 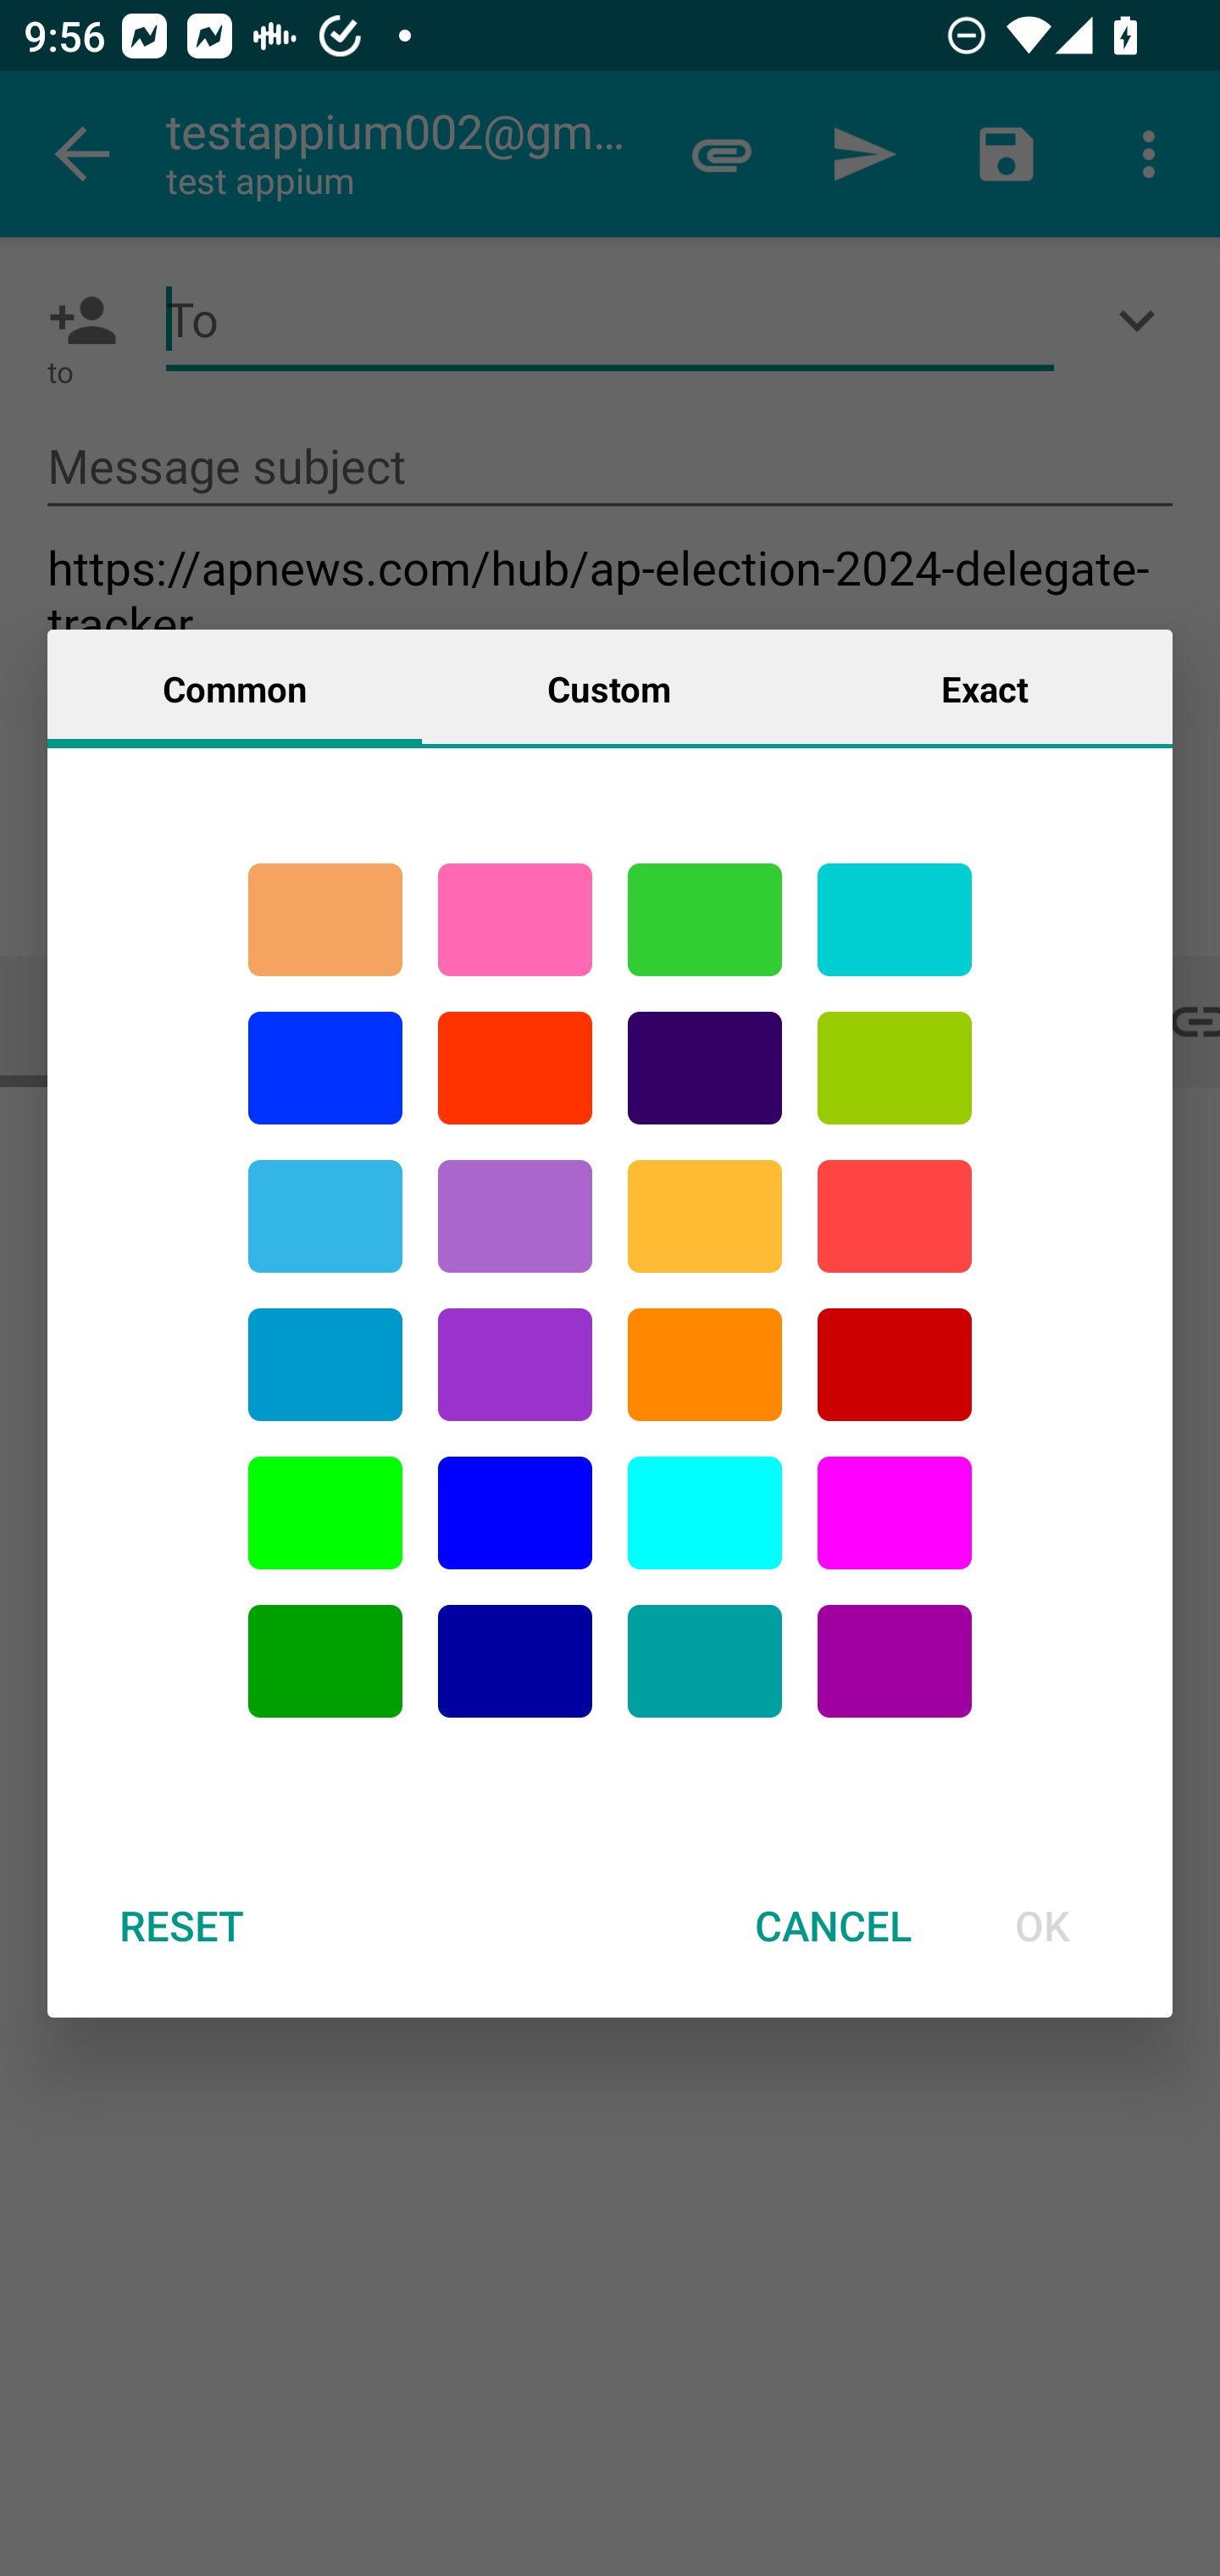 I want to click on Dark red, so click(x=895, y=1365).